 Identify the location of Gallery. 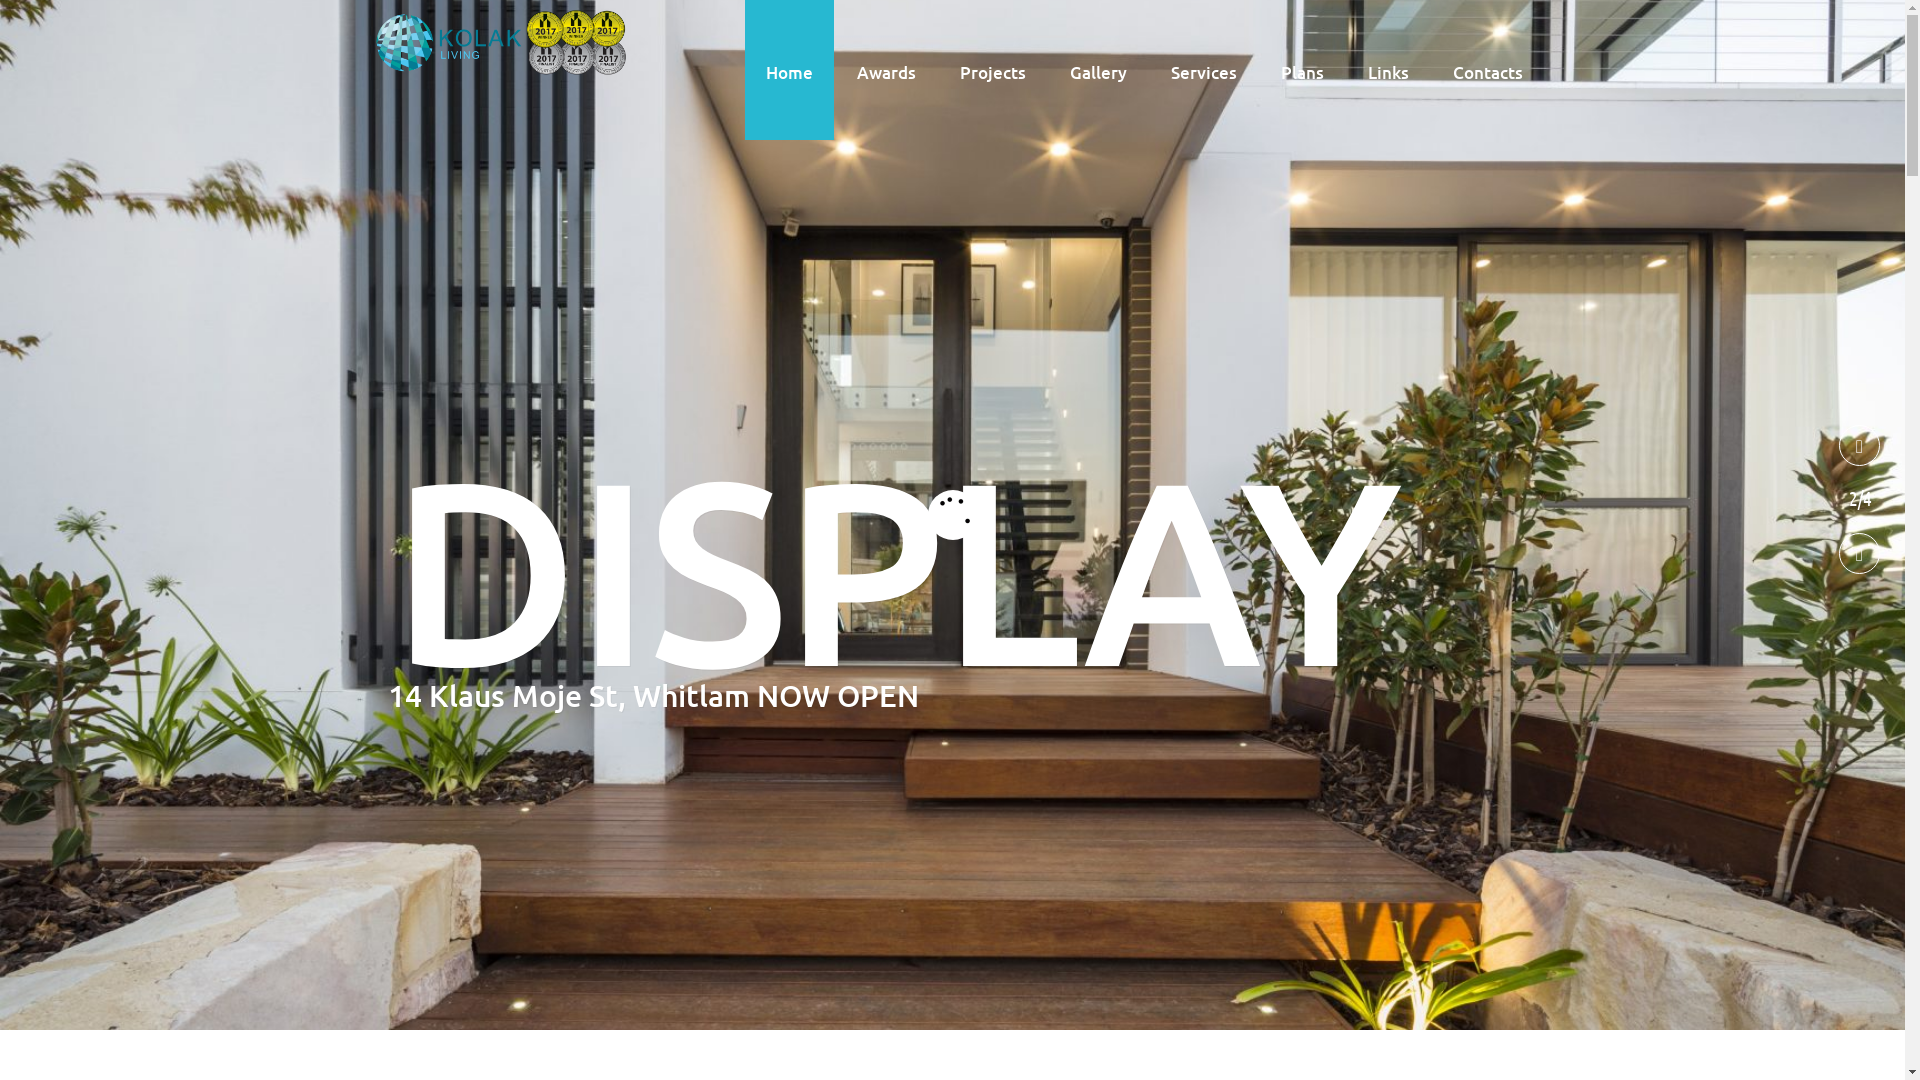
(1098, 70).